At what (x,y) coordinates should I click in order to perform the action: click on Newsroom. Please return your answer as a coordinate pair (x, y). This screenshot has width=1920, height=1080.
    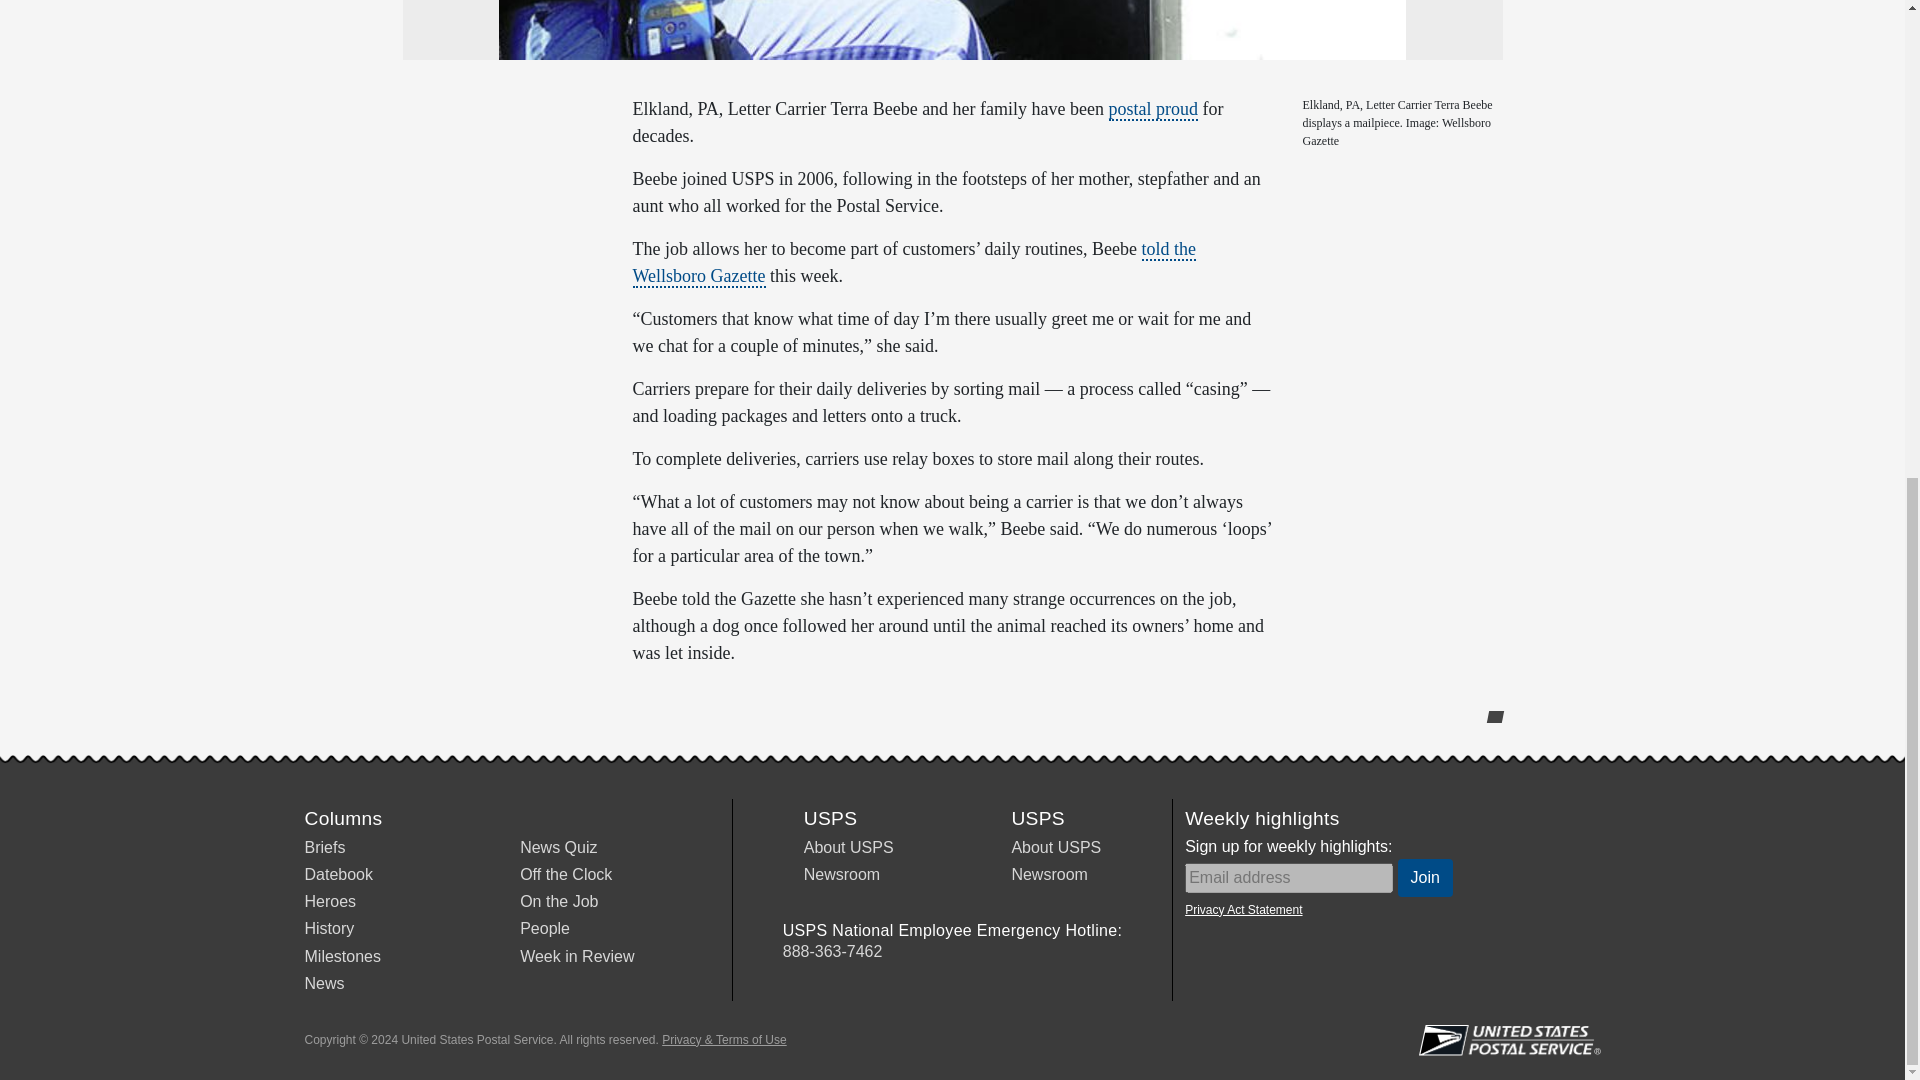
    Looking at the image, I should click on (1048, 874).